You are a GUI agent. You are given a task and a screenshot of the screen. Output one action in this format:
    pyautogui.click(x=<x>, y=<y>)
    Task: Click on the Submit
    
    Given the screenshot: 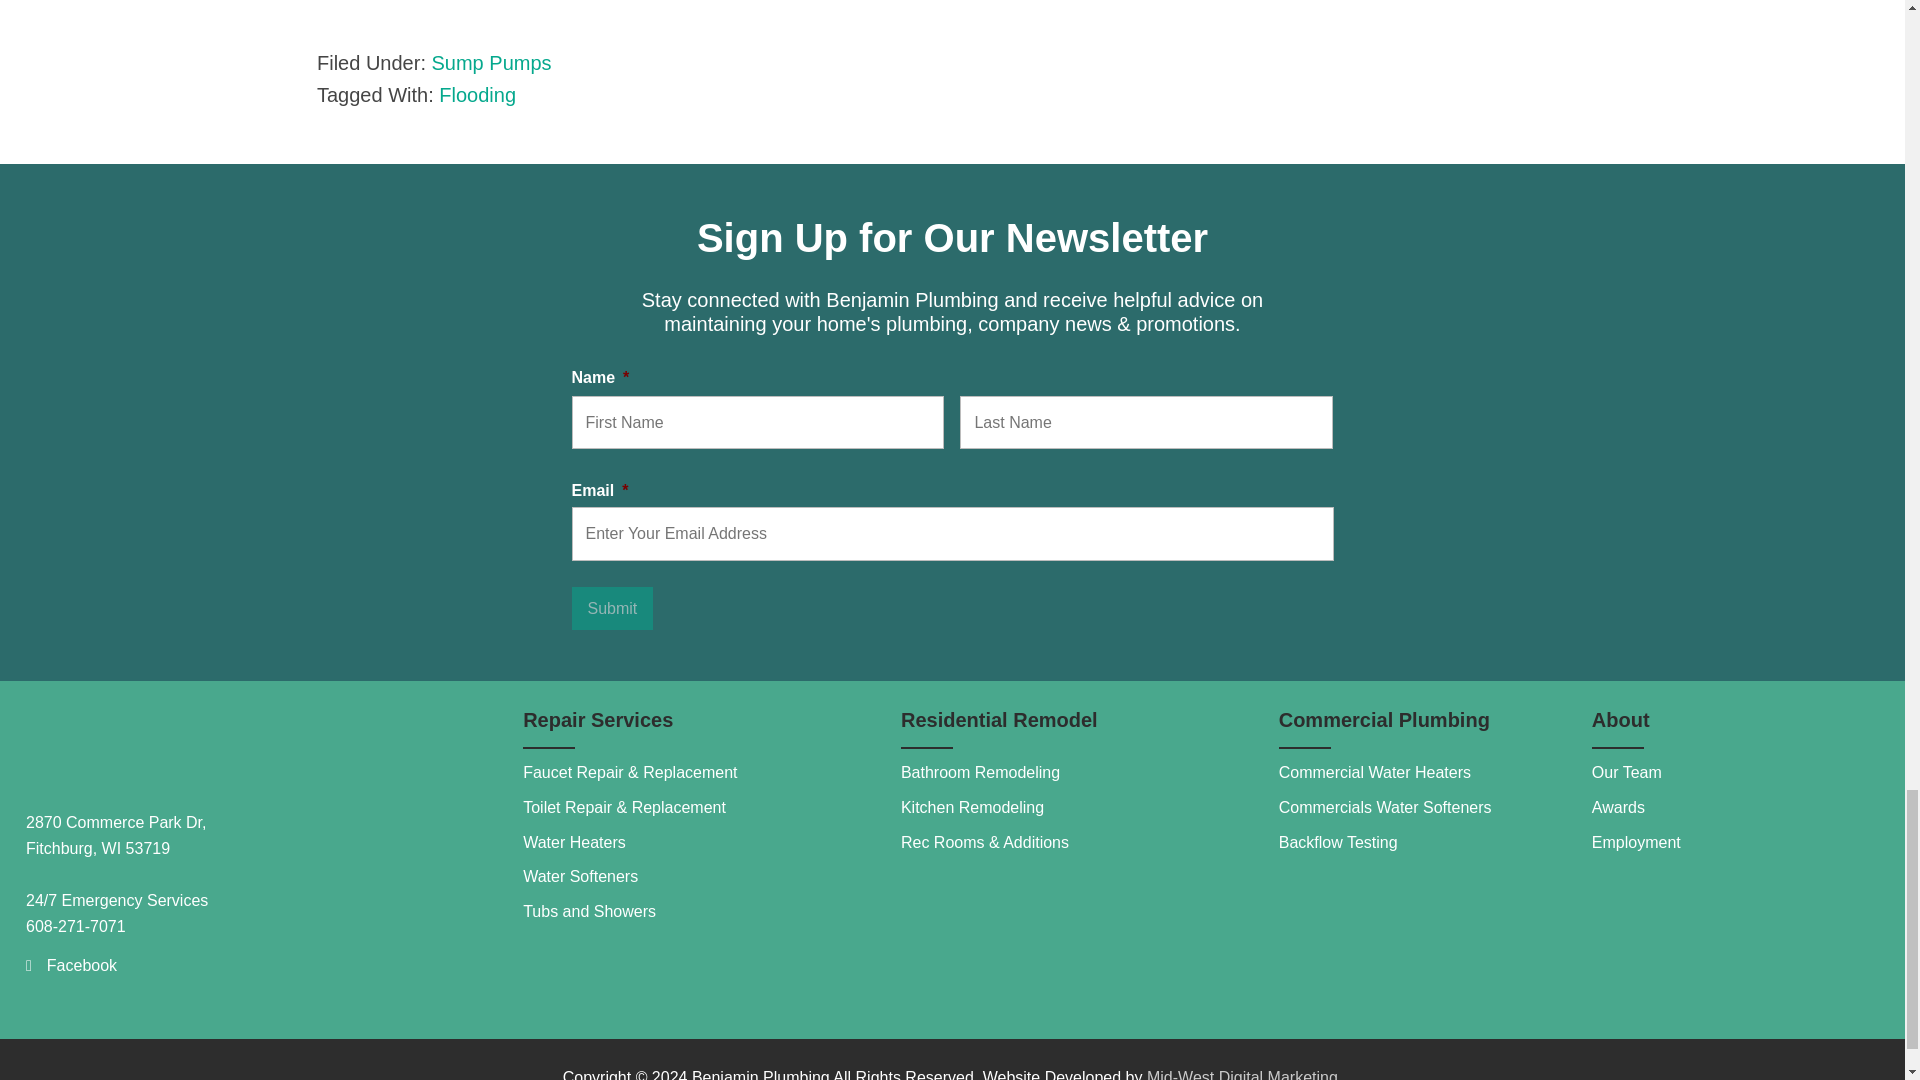 What is the action you would take?
    pyautogui.click(x=613, y=608)
    